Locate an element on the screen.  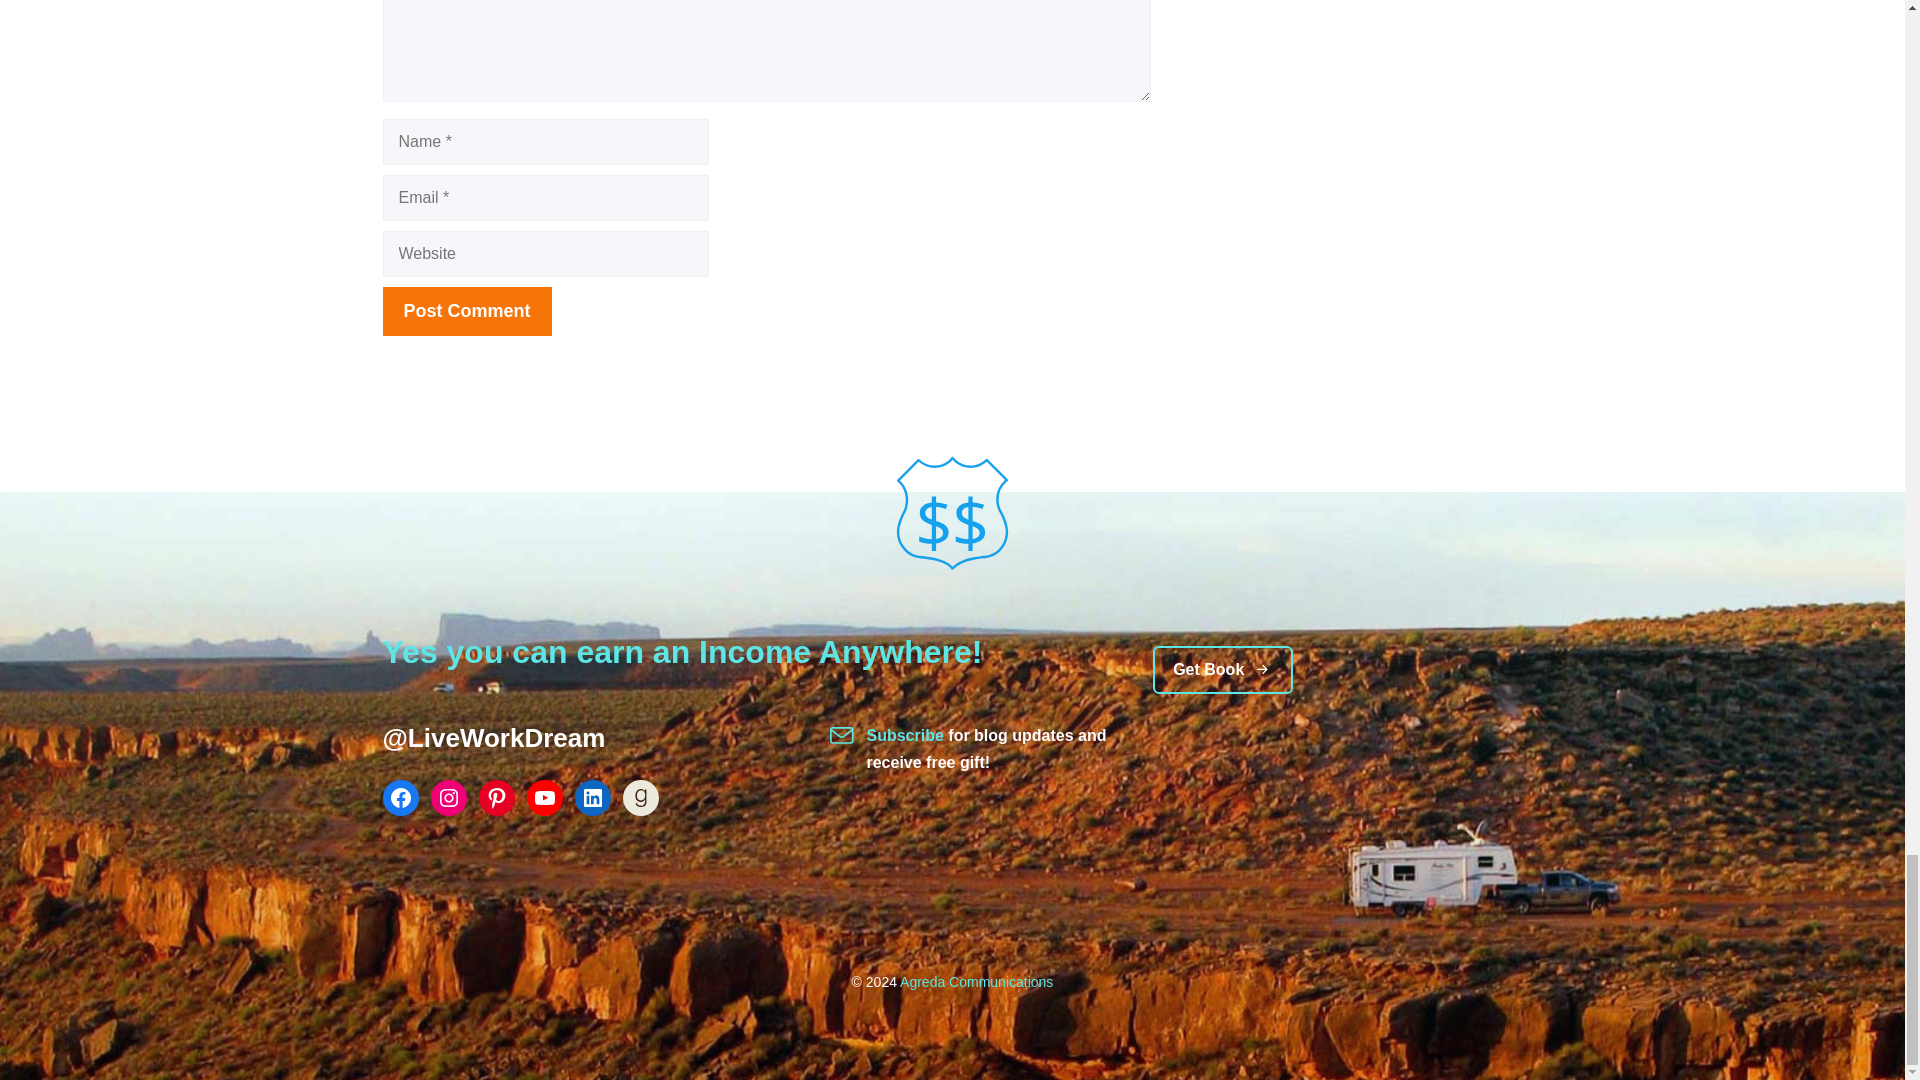
Post Comment is located at coordinates (466, 311).